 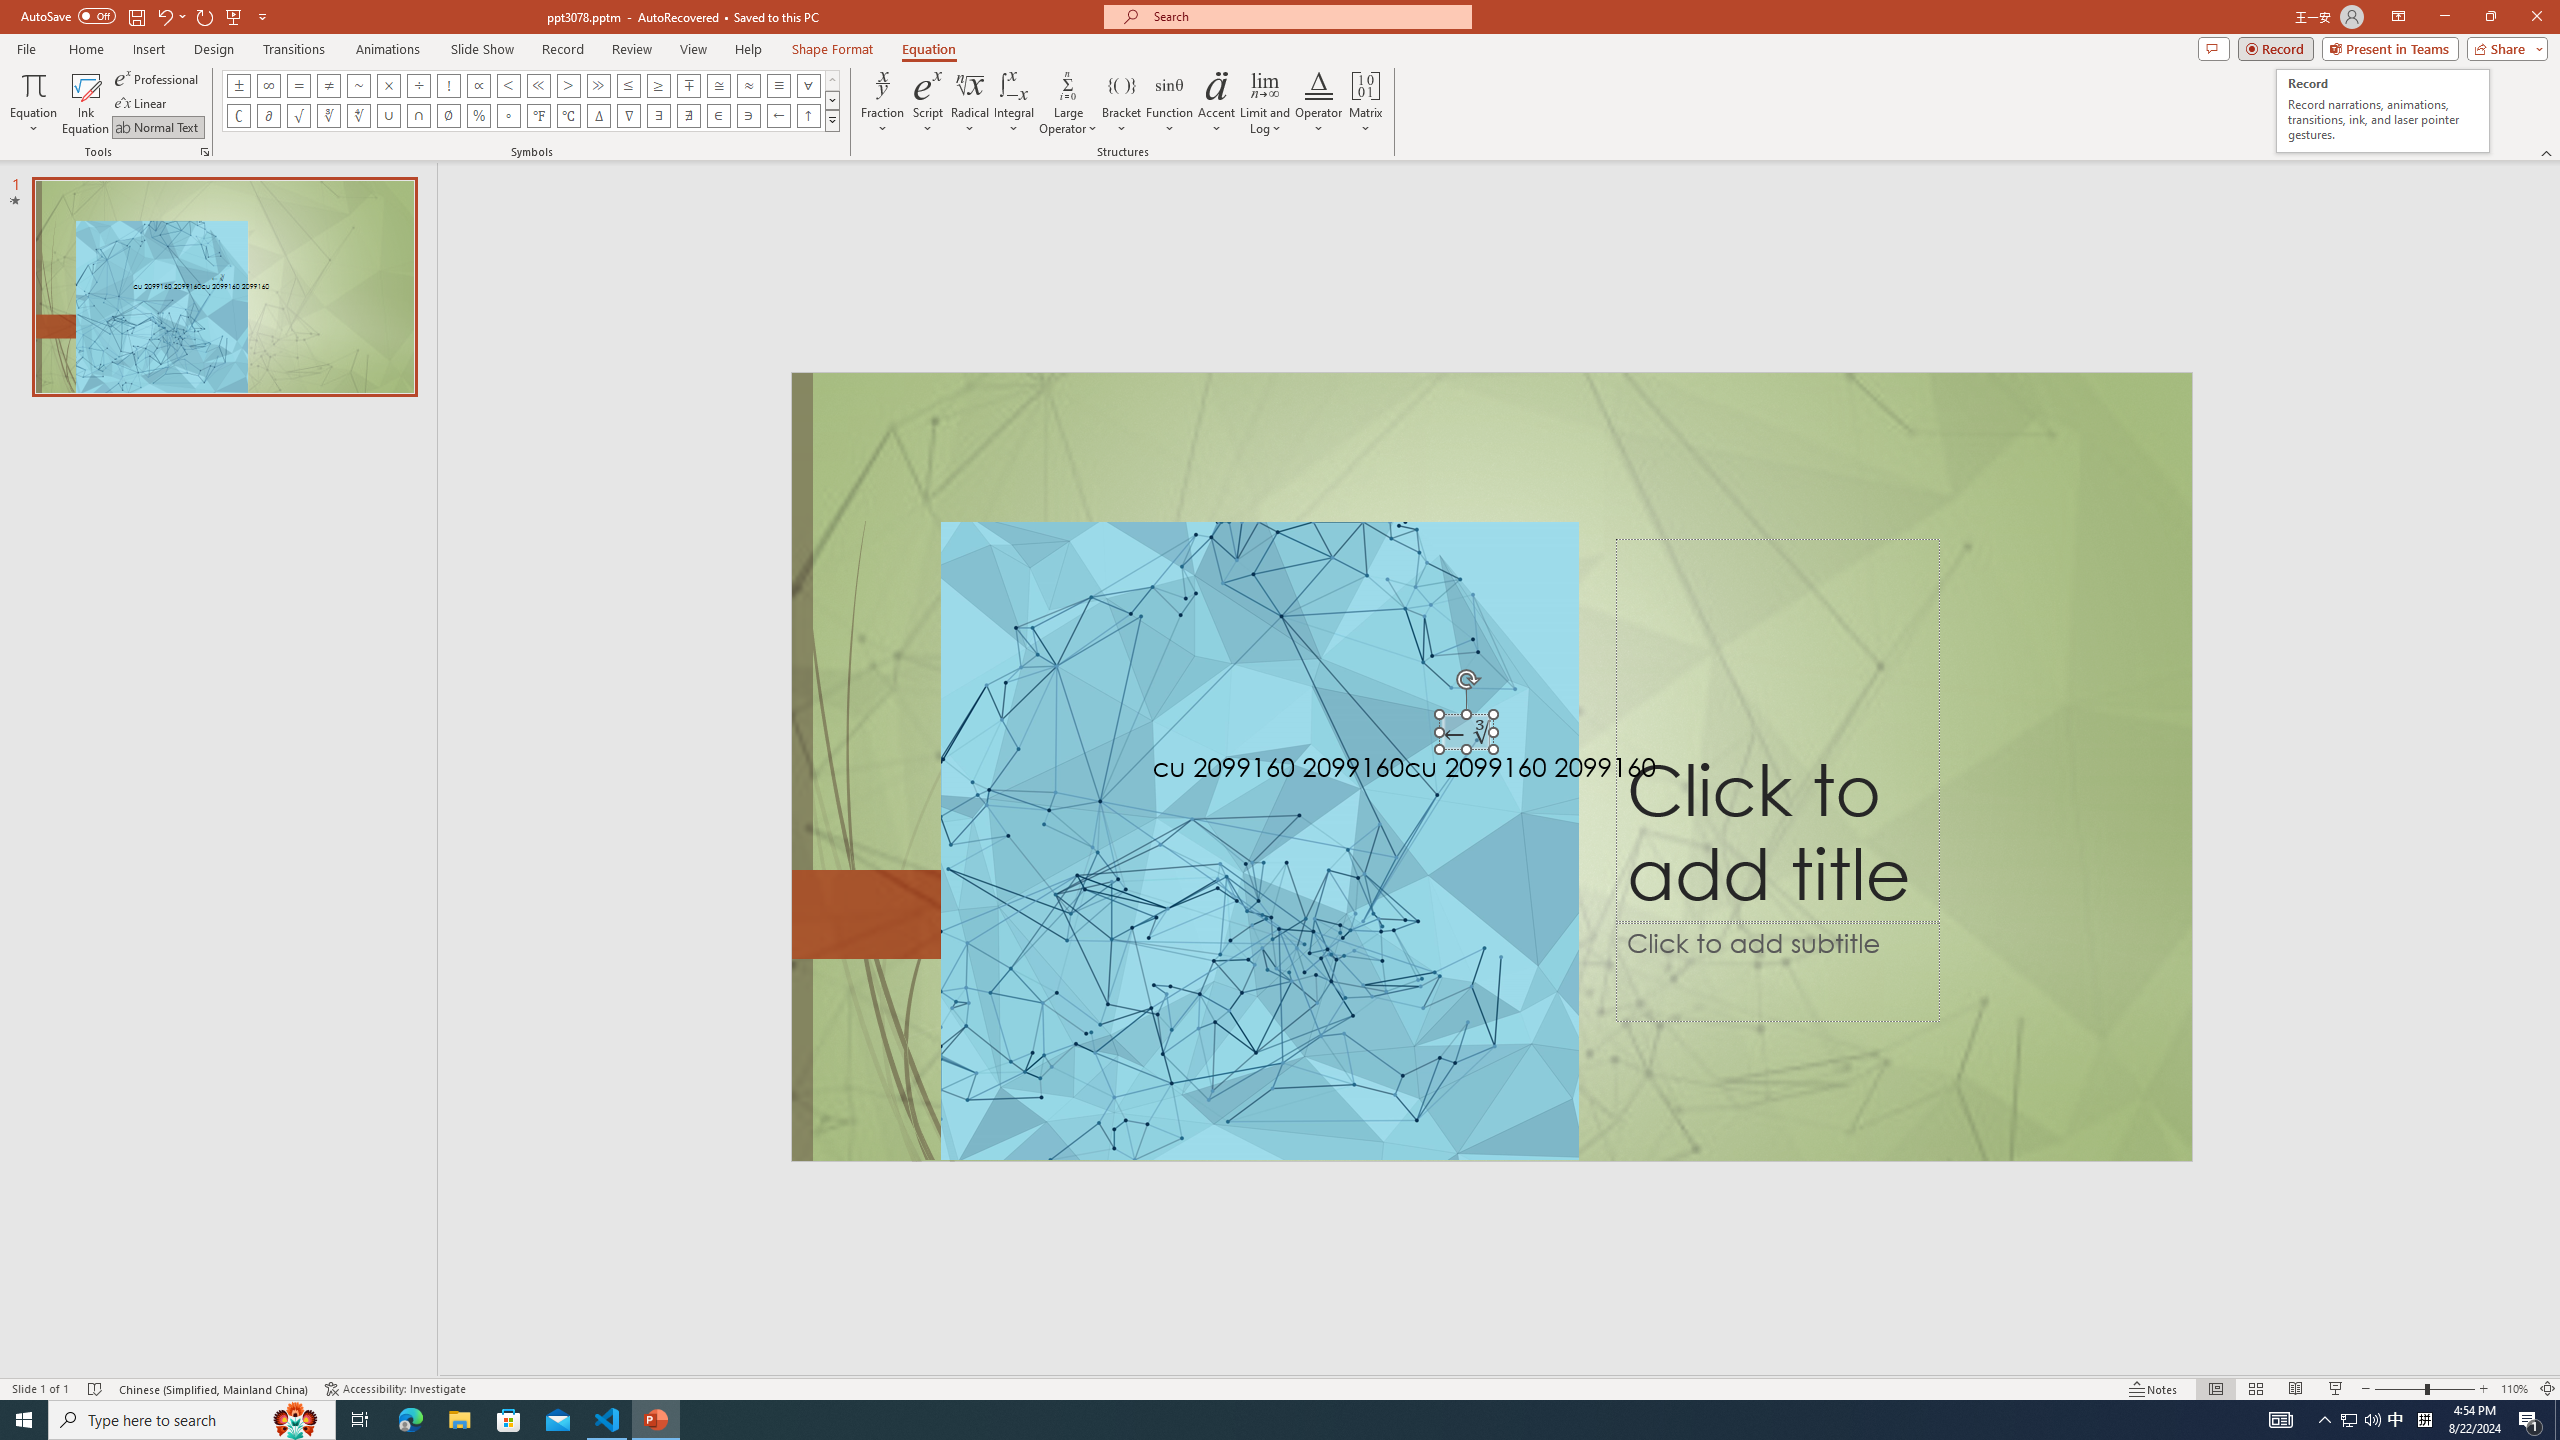 I want to click on Fraction, so click(x=883, y=103).